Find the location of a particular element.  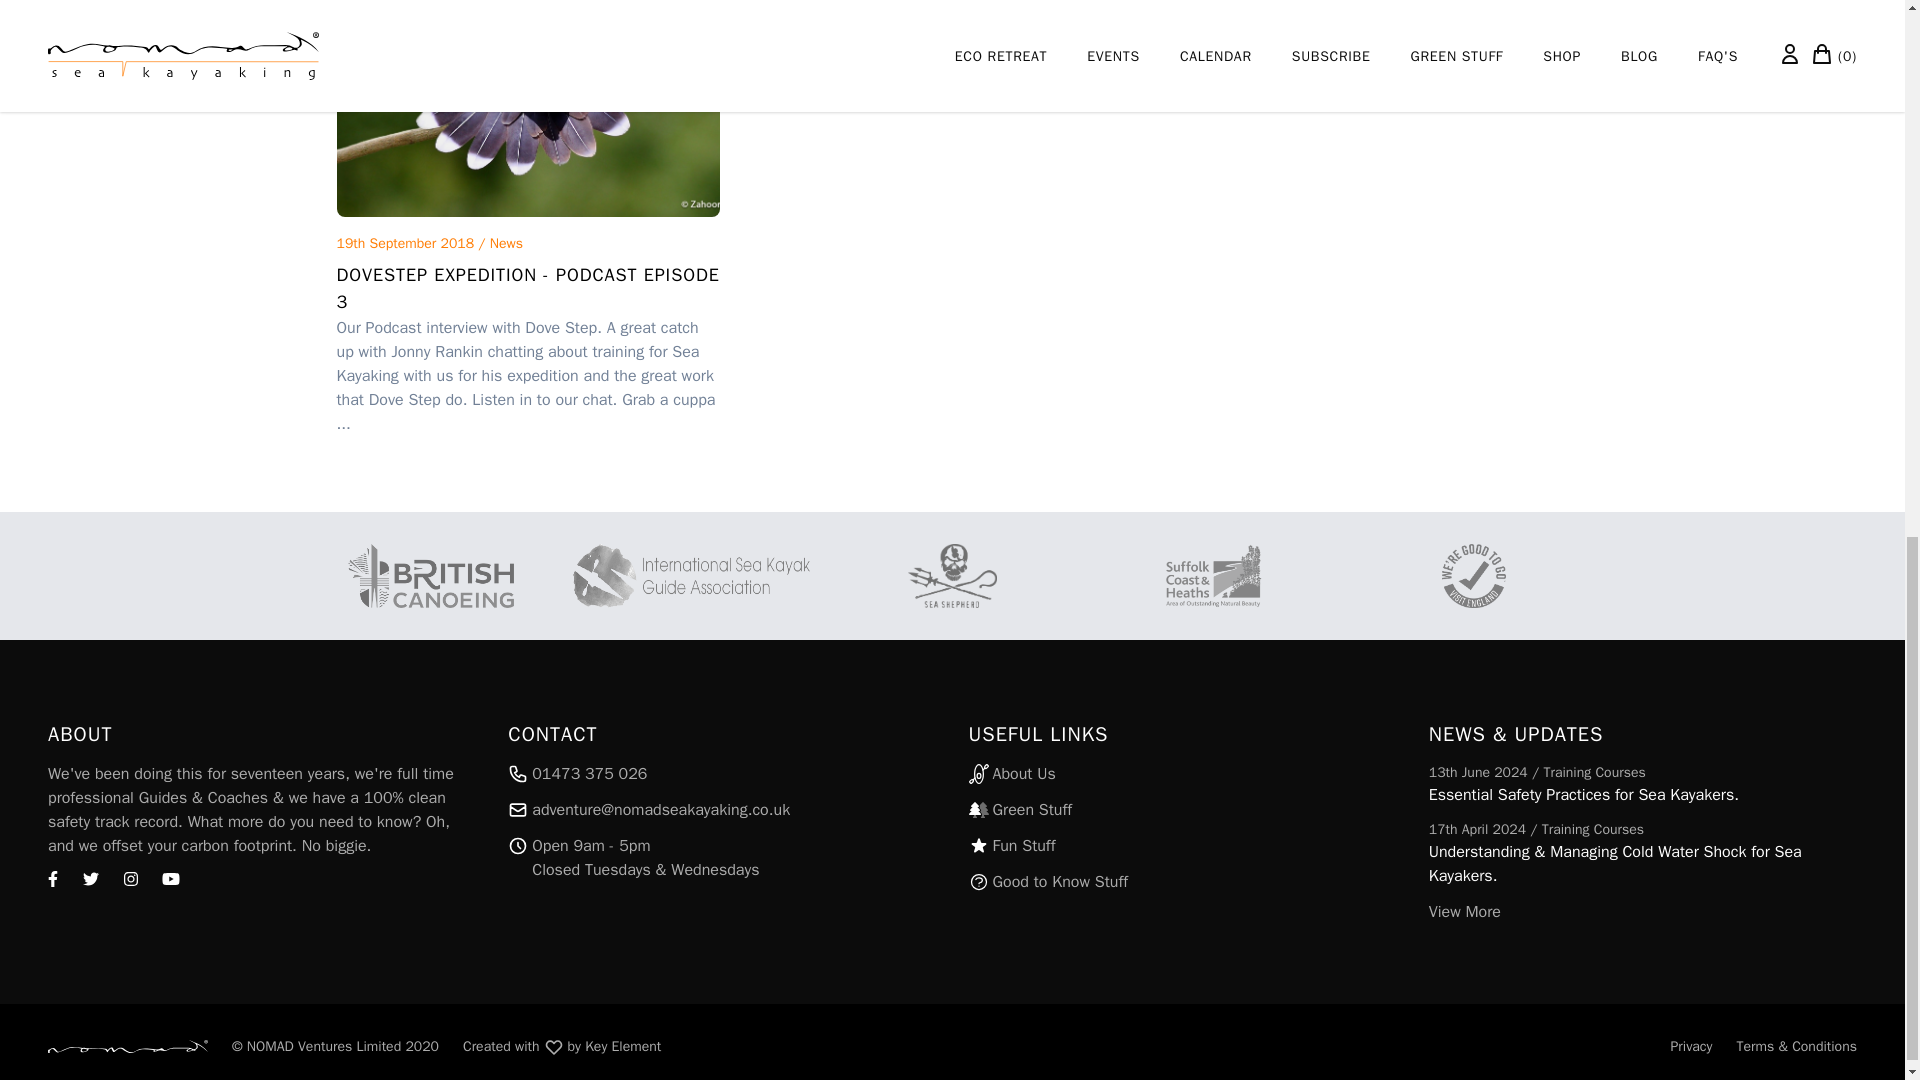

View More is located at coordinates (1181, 774).